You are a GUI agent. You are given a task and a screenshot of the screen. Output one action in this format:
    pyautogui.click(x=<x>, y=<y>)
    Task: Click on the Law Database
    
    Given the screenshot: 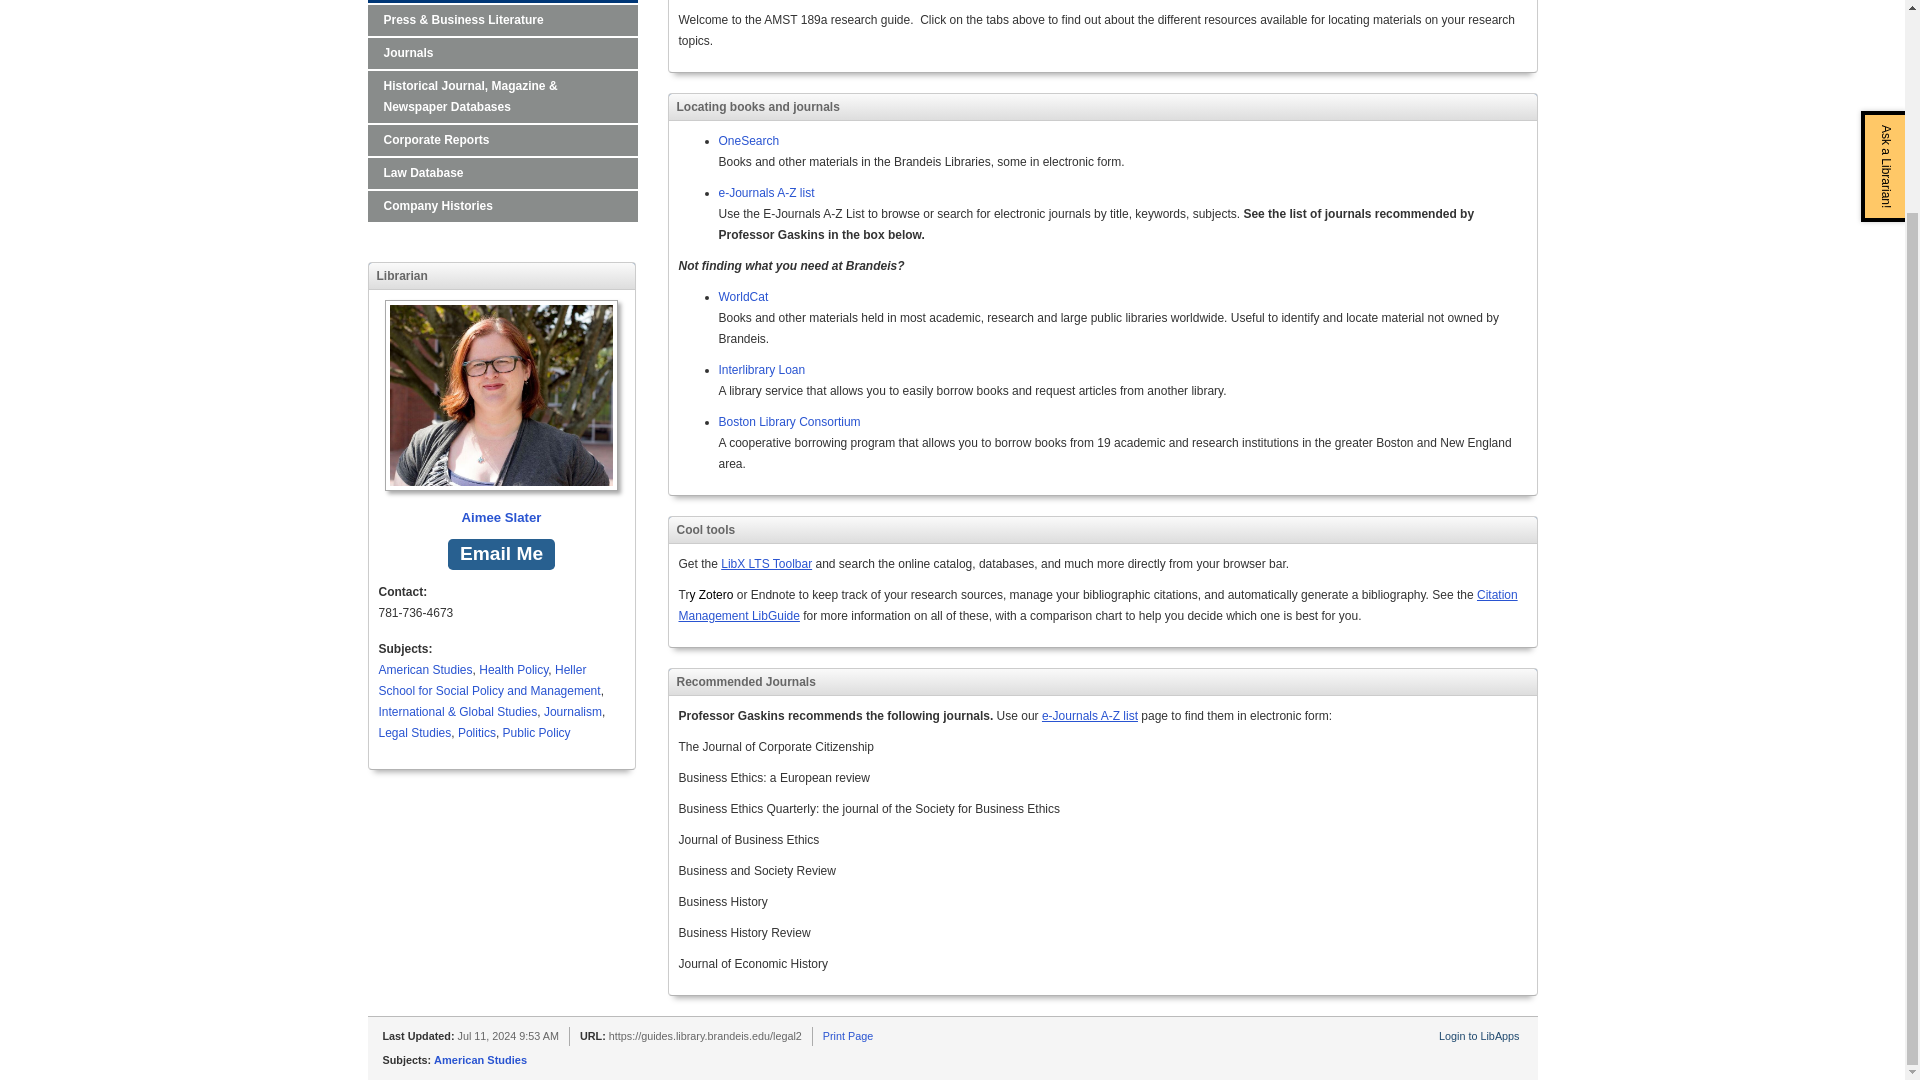 What is the action you would take?
    pyautogui.click(x=502, y=173)
    